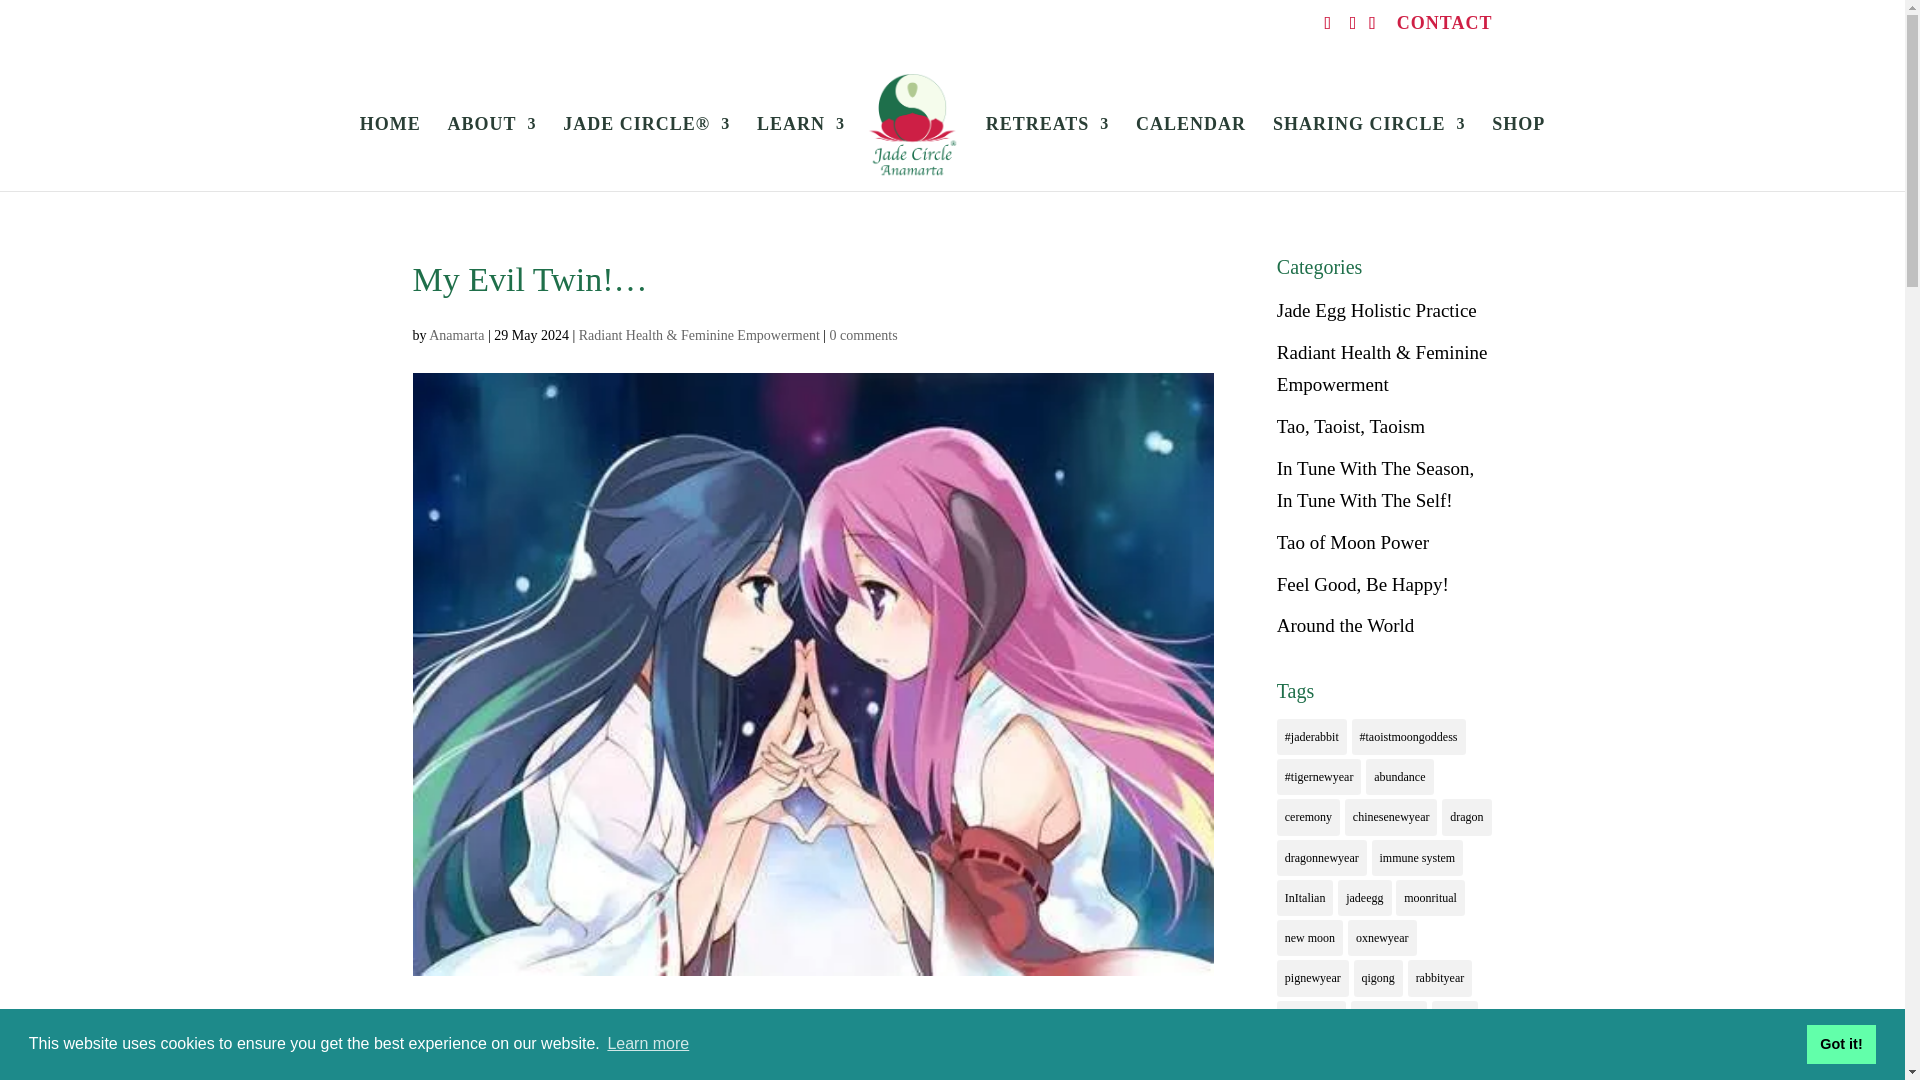 This screenshot has height=1080, width=1920. Describe the element at coordinates (456, 336) in the screenshot. I see `Posts by Anamarta` at that location.